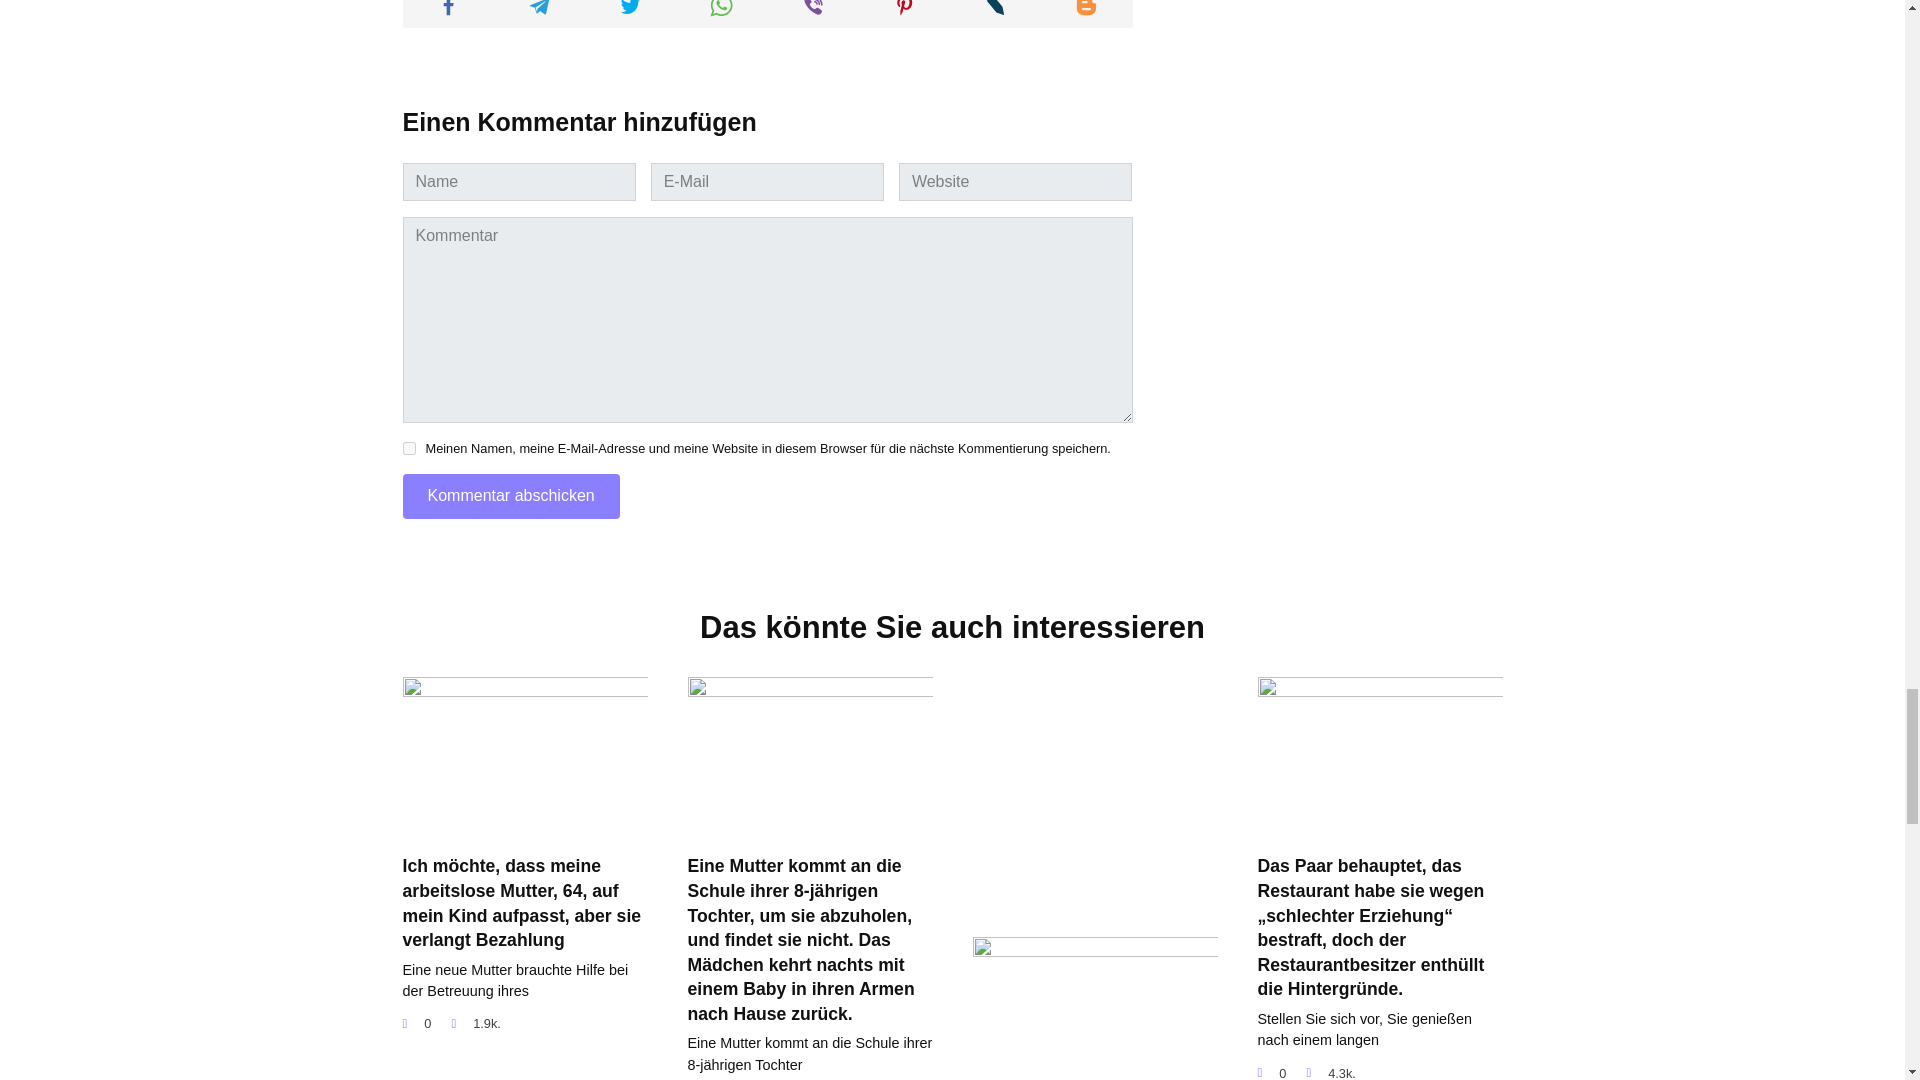 The height and width of the screenshot is (1080, 1920). What do you see at coordinates (510, 496) in the screenshot?
I see `Kommentar abschicken` at bounding box center [510, 496].